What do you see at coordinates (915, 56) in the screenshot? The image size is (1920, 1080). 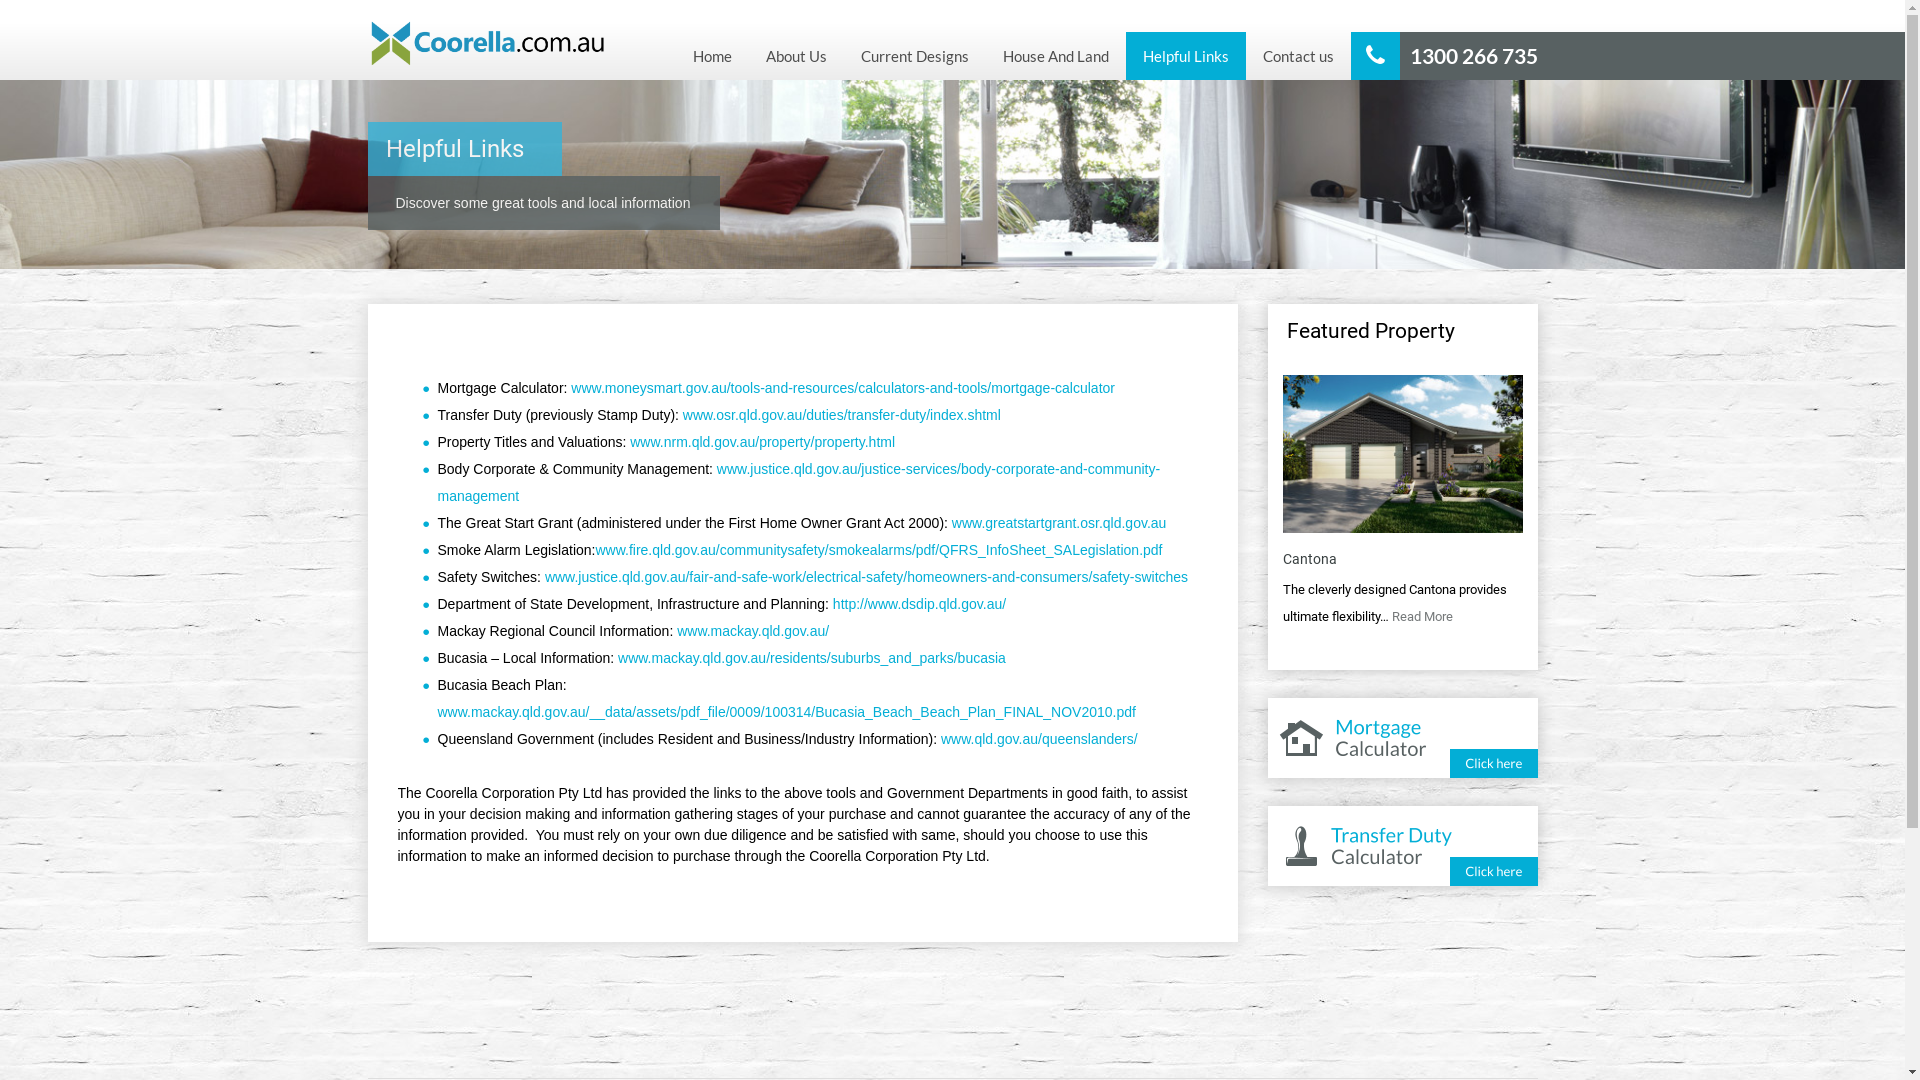 I see `Current Designs` at bounding box center [915, 56].